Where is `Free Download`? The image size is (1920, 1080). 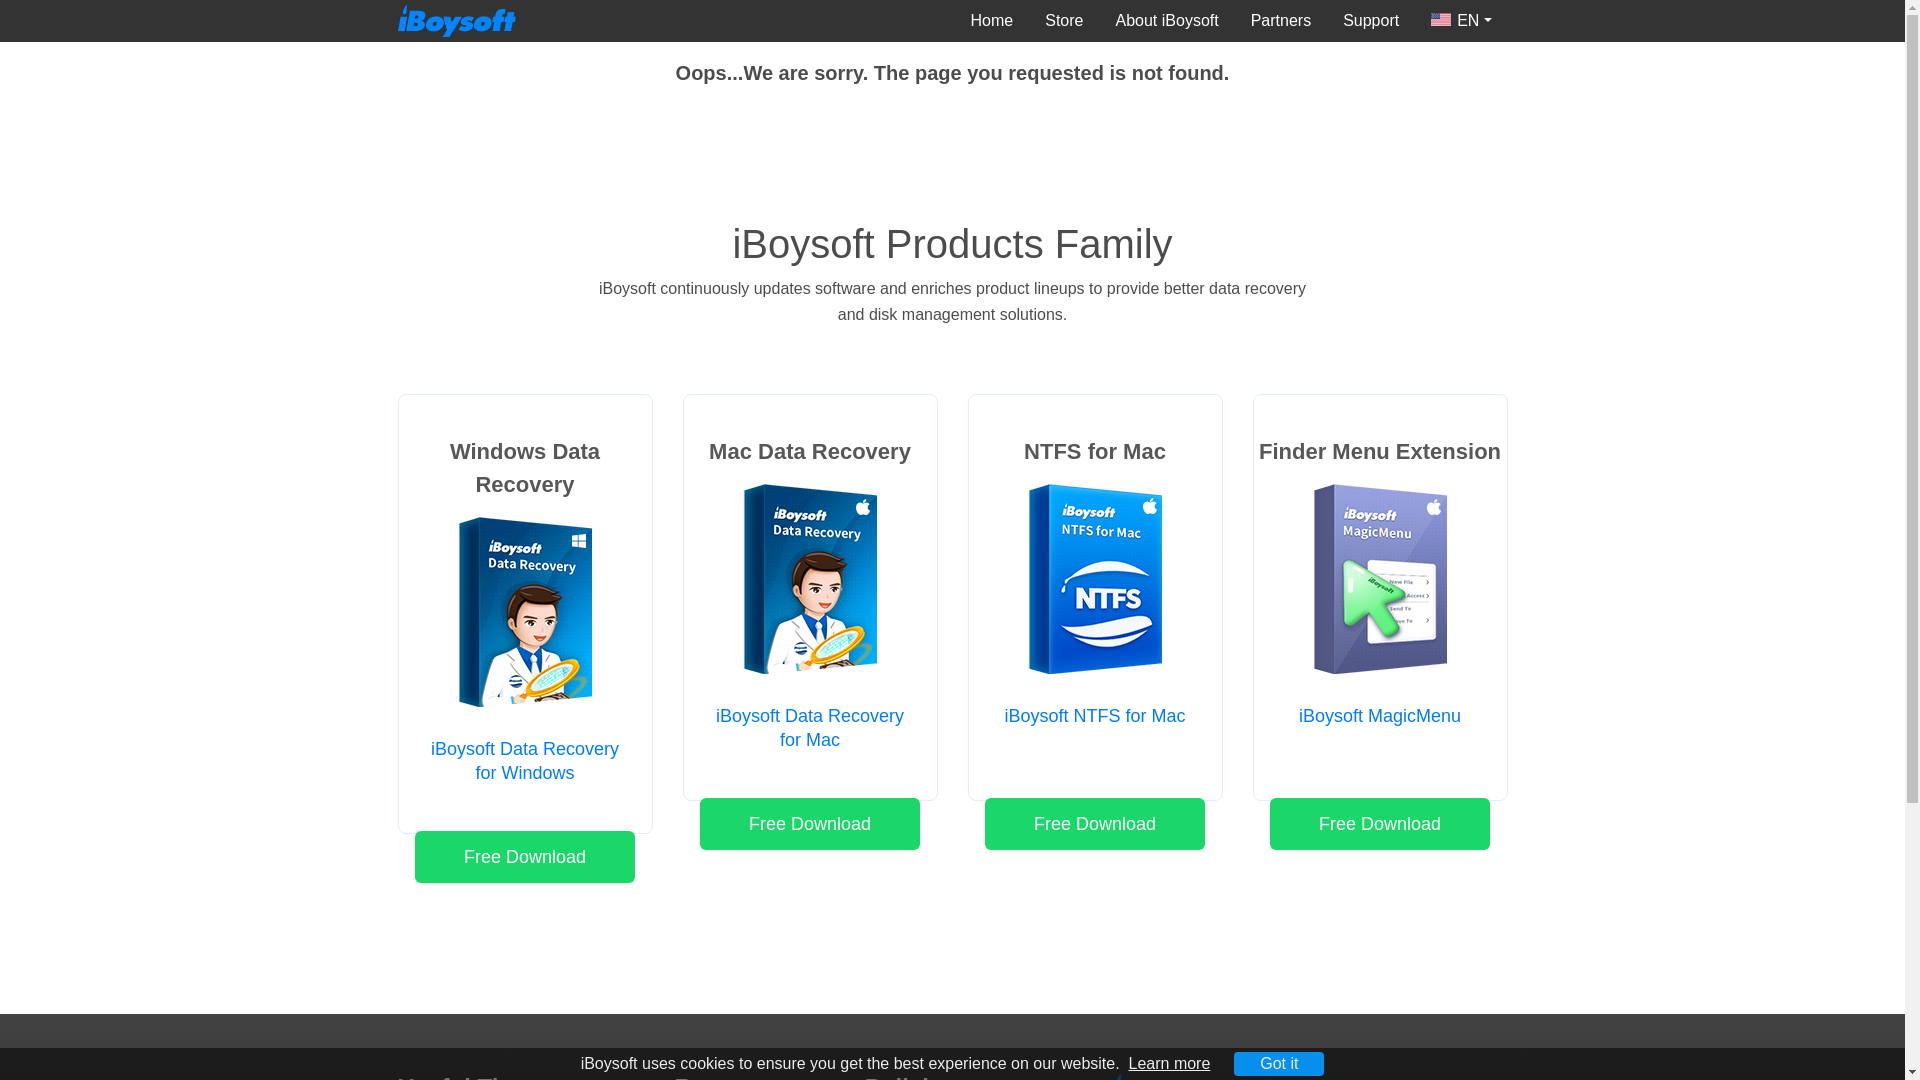 Free Download is located at coordinates (1379, 824).